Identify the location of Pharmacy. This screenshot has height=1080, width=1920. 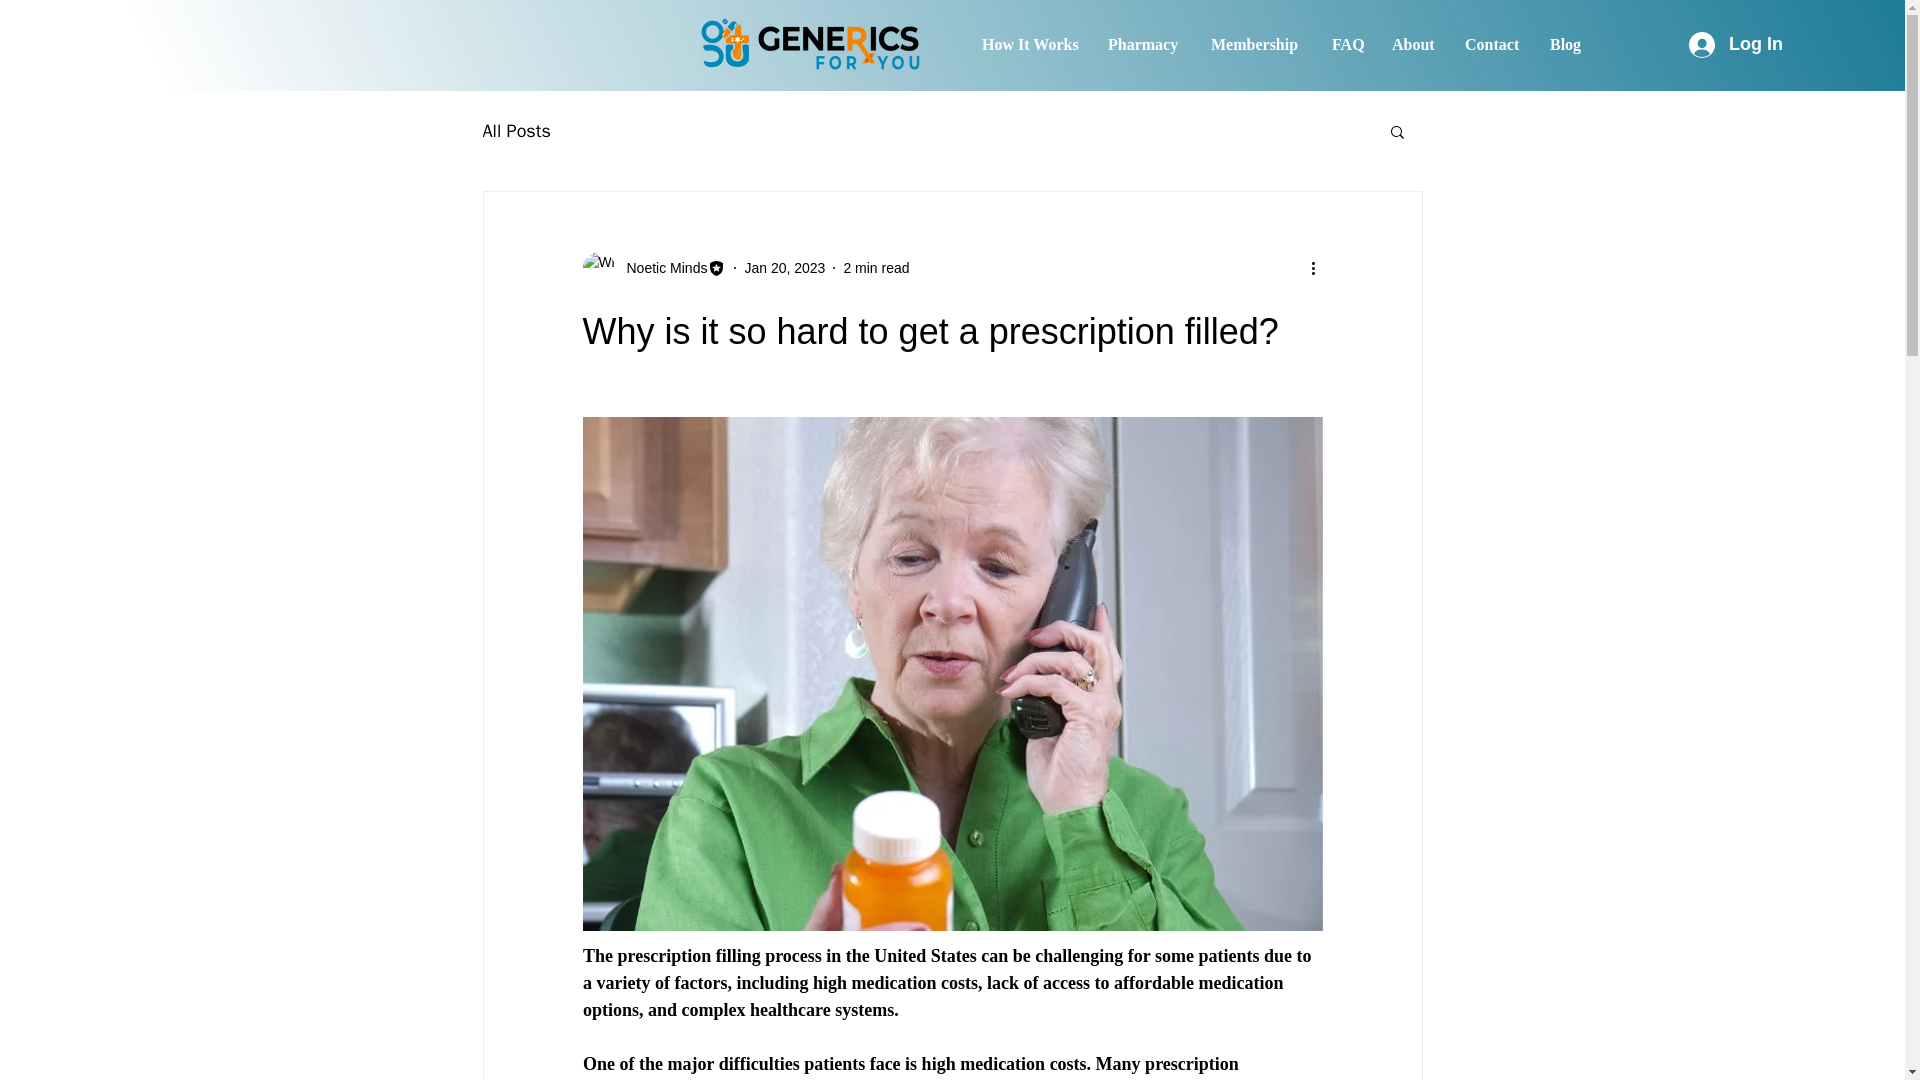
(1144, 45).